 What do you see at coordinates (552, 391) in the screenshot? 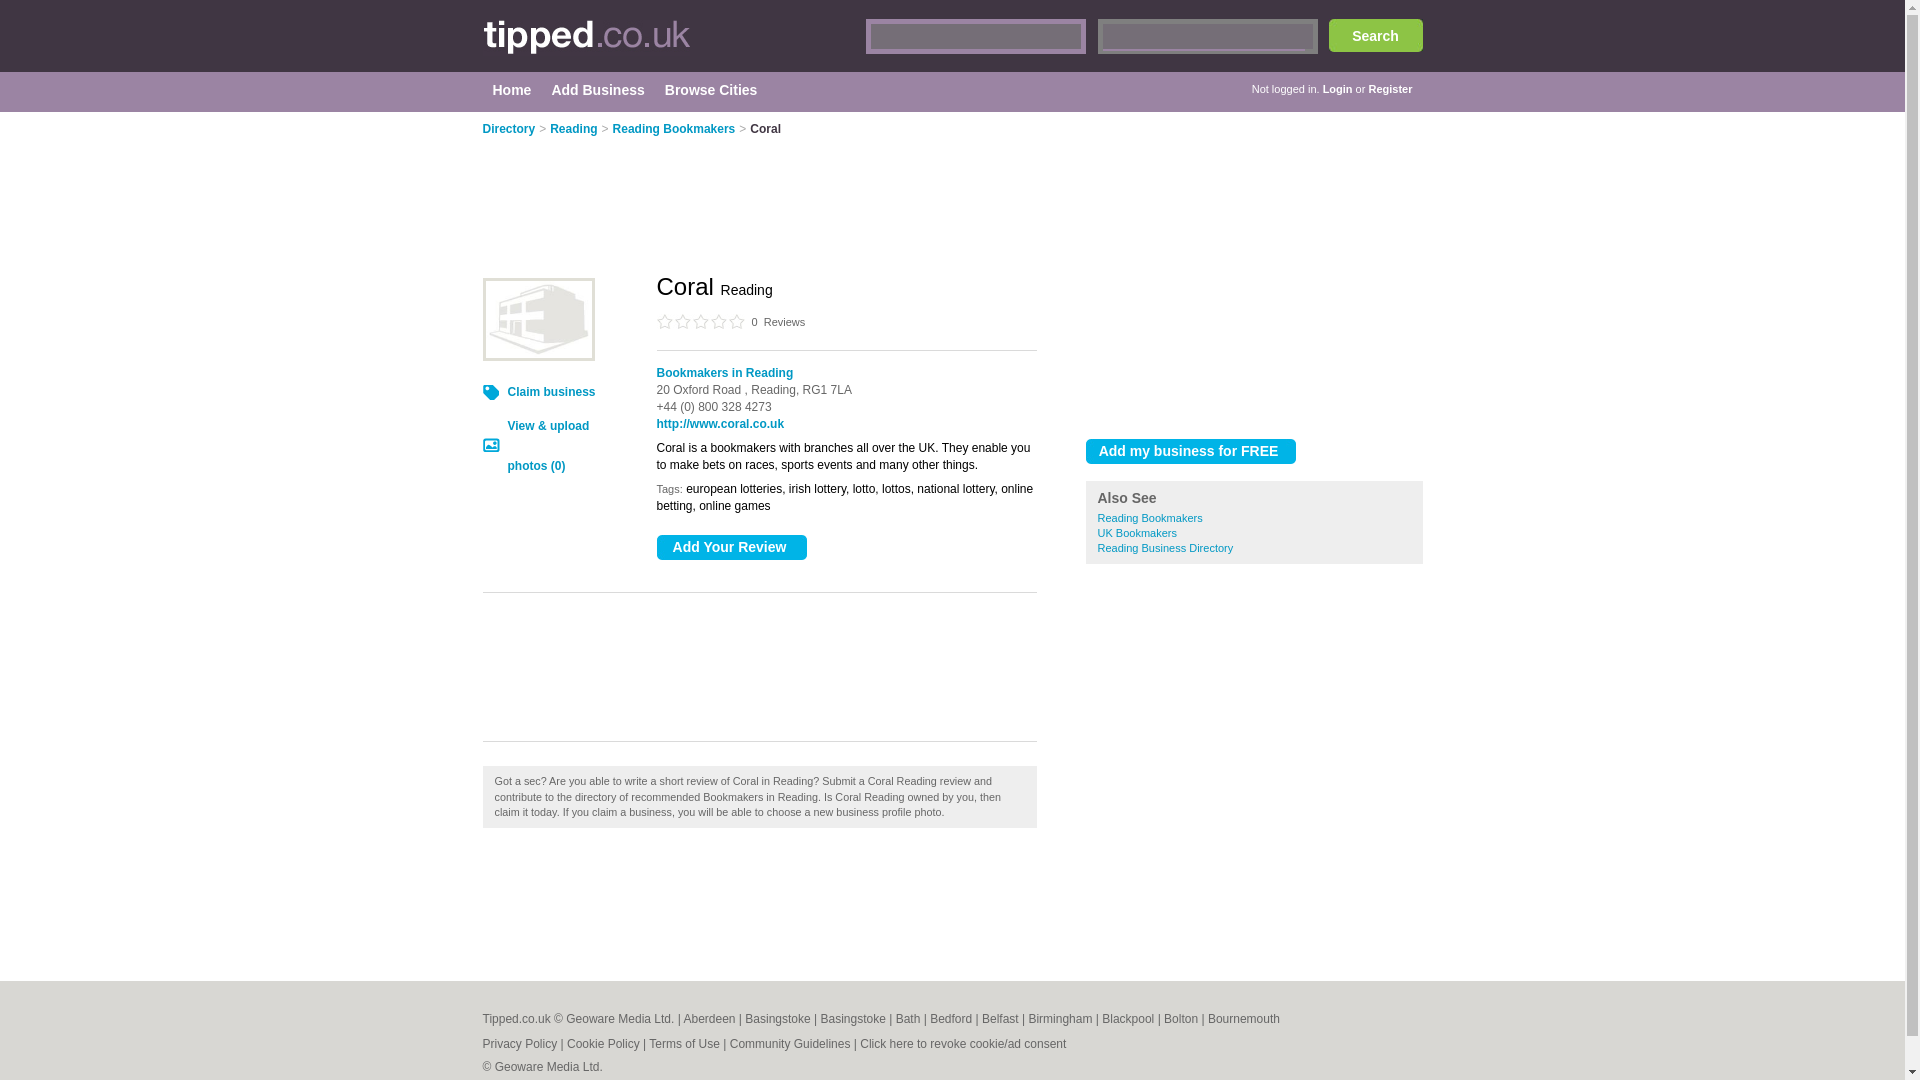
I see `Claim business` at bounding box center [552, 391].